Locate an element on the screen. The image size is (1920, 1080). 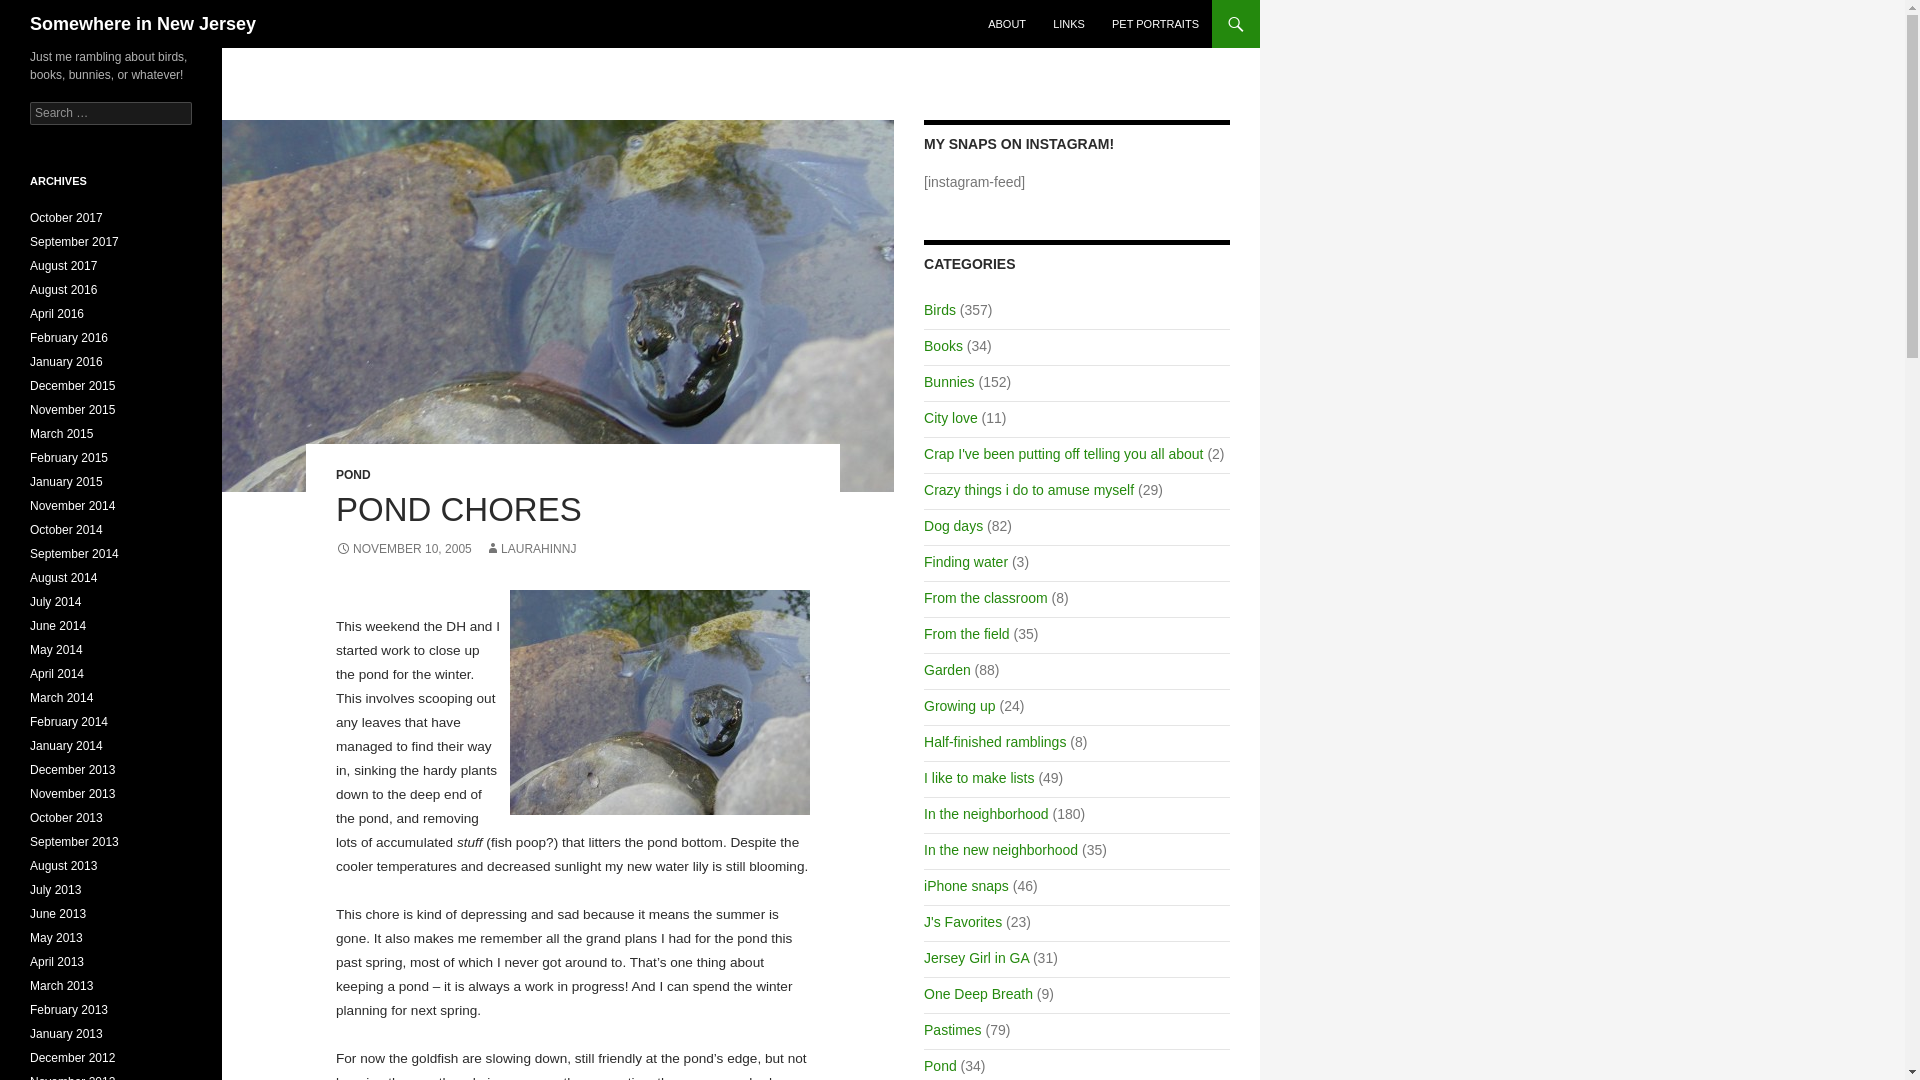
Crap I've been putting off telling you all about is located at coordinates (1063, 454).